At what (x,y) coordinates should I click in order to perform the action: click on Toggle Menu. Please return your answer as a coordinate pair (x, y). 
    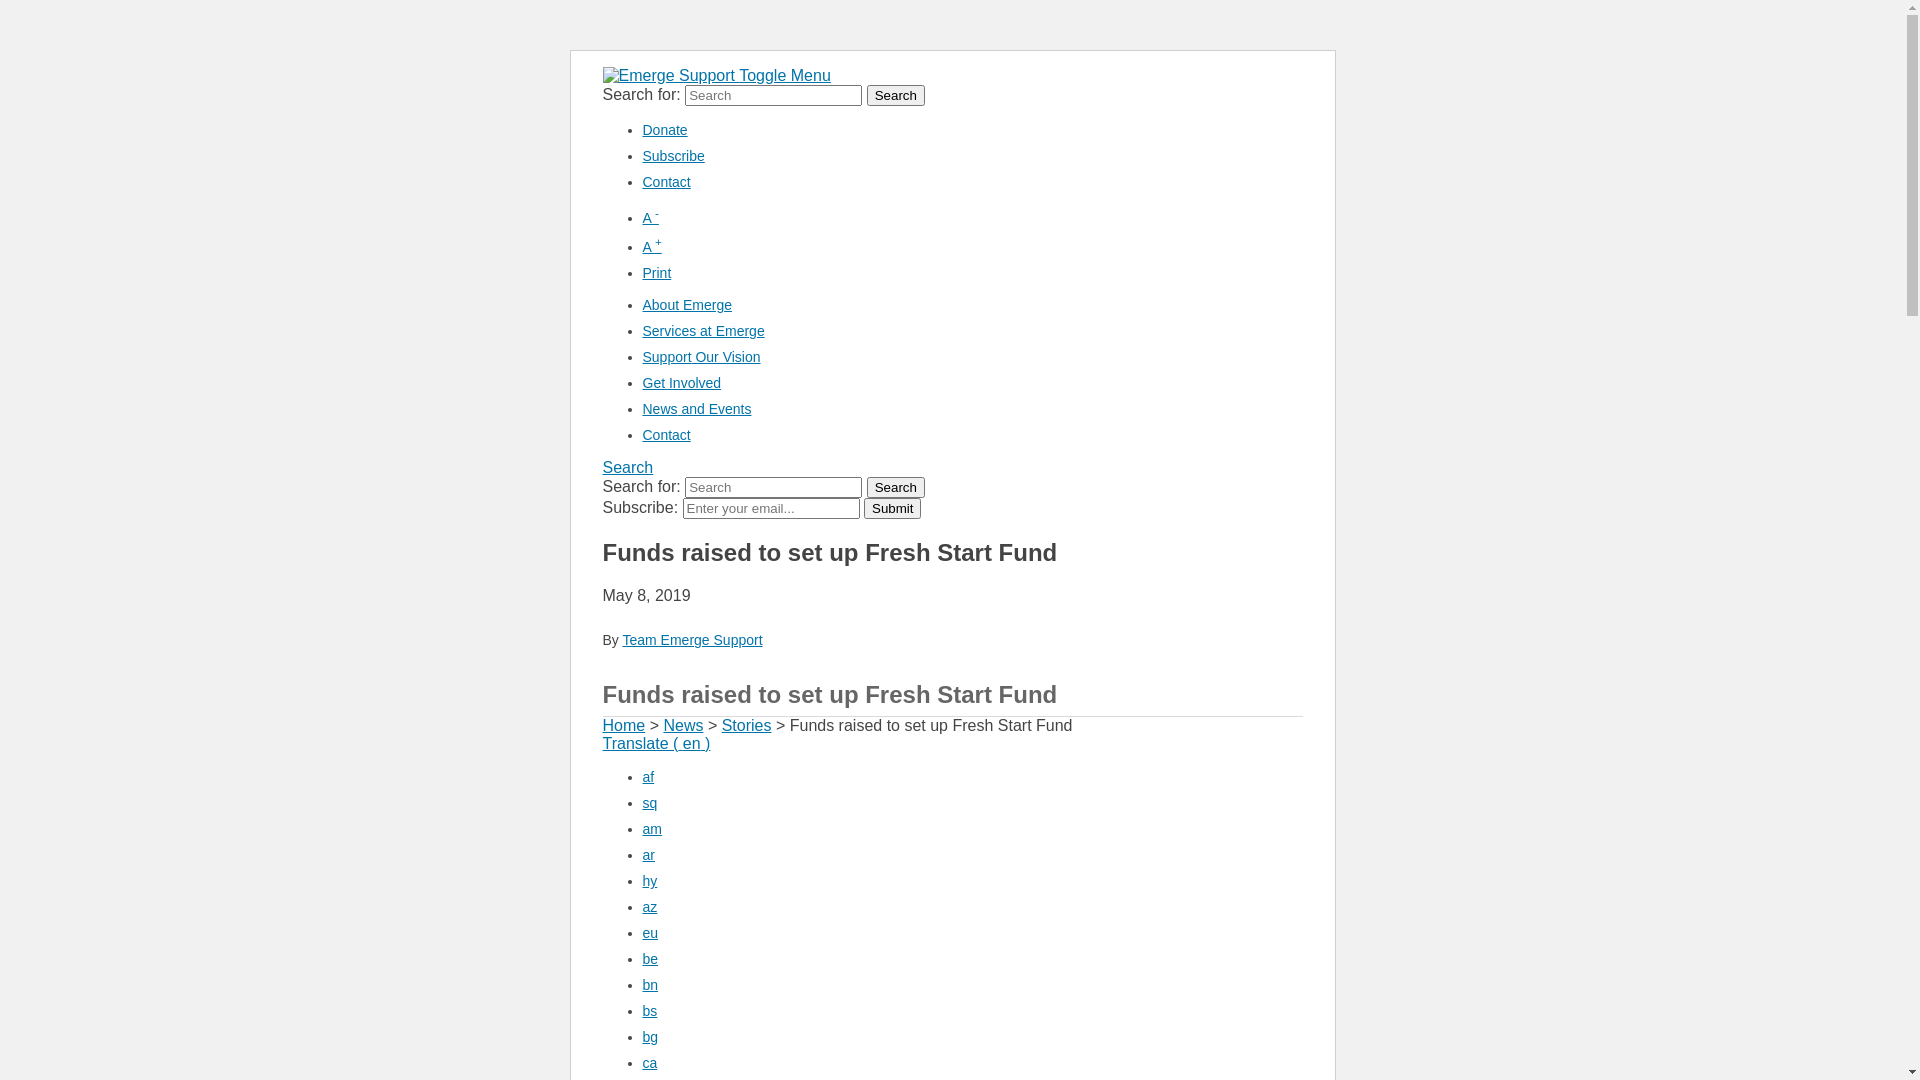
    Looking at the image, I should click on (785, 76).